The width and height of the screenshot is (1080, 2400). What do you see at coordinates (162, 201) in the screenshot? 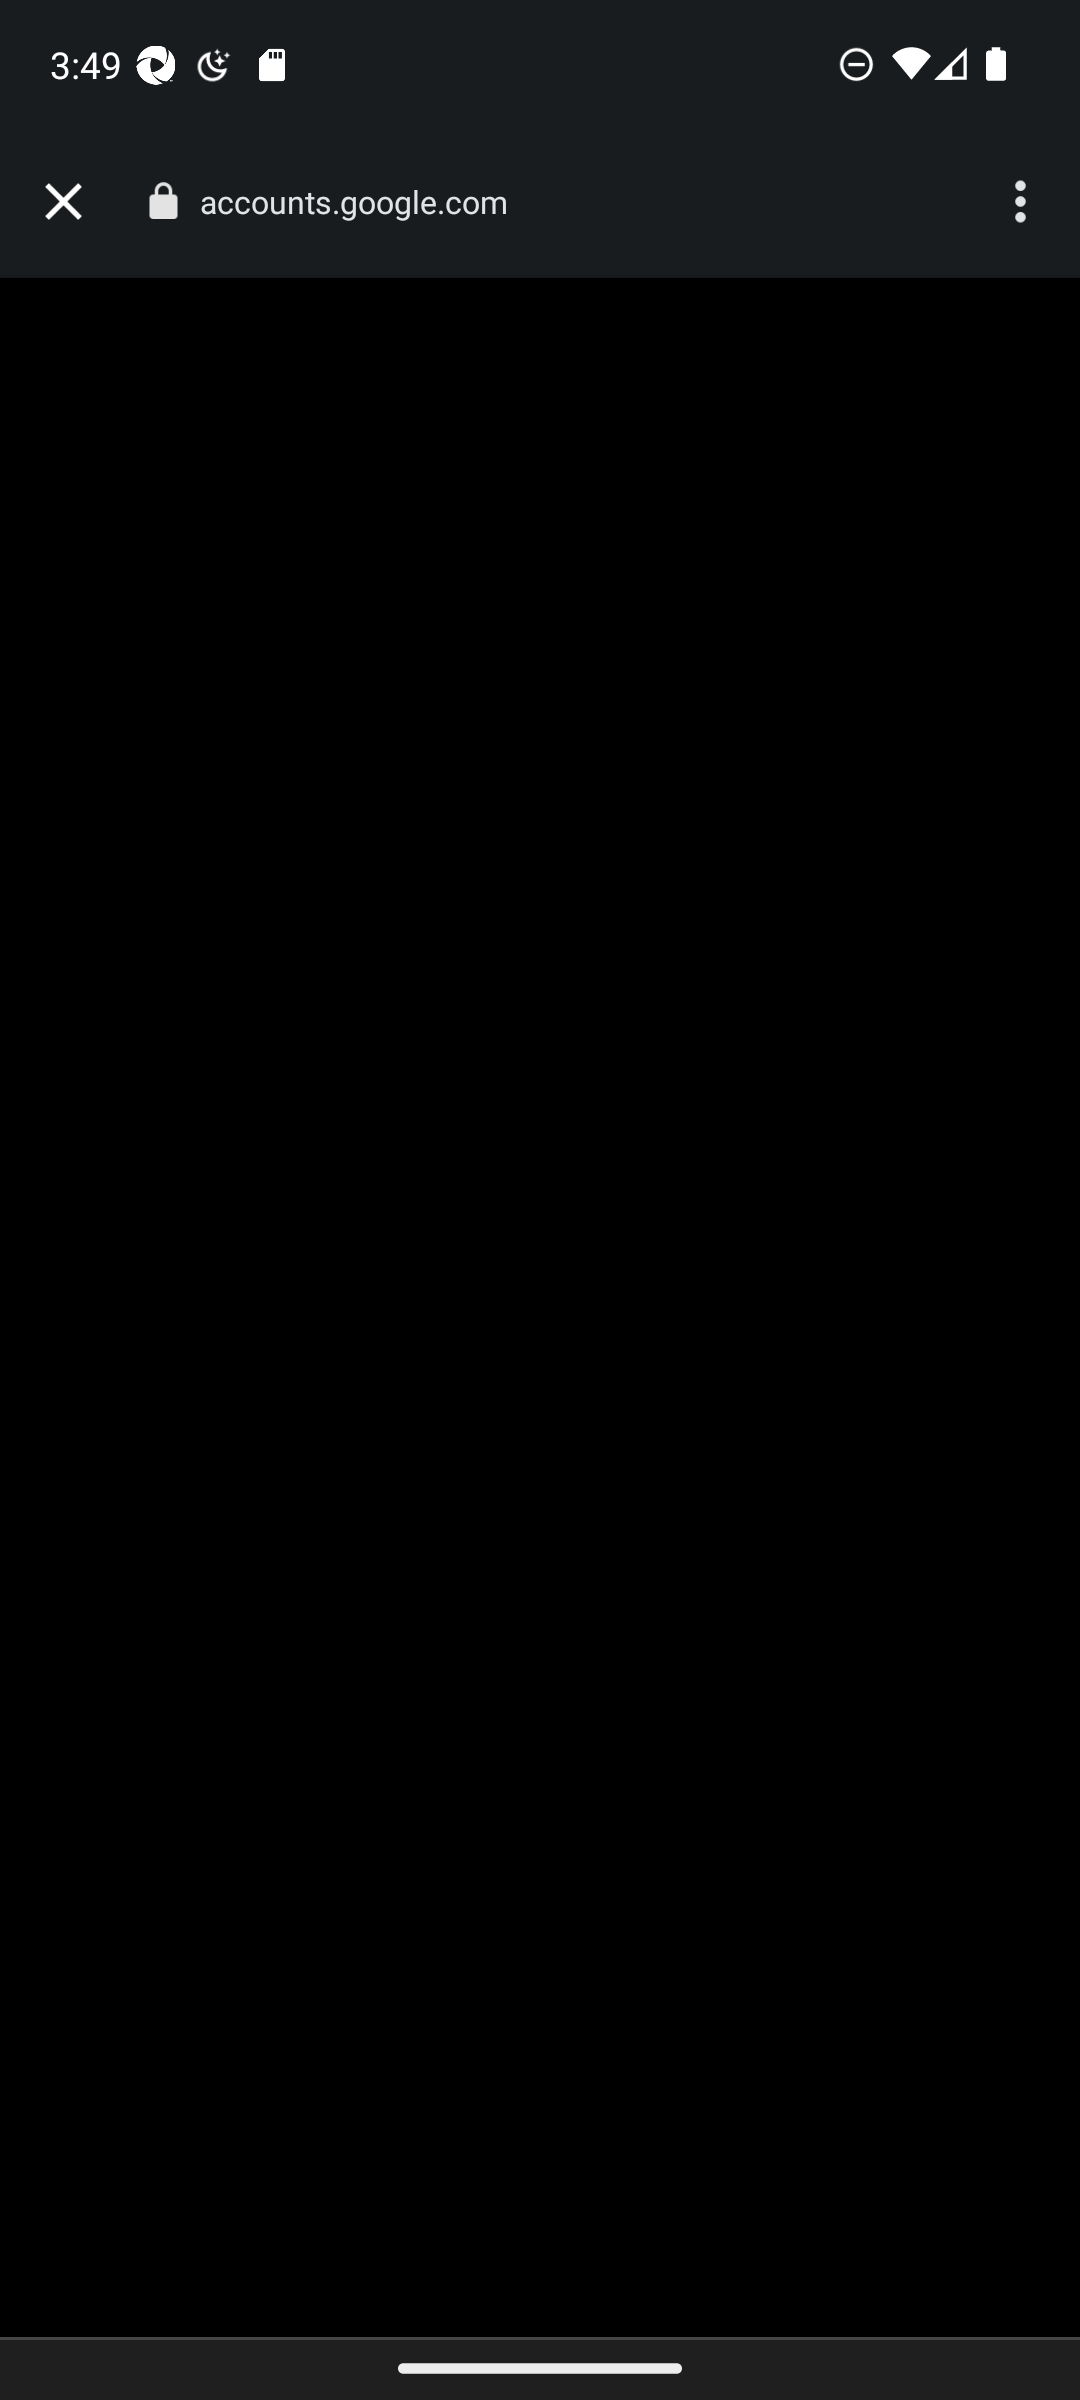
I see `Connection is secure` at bounding box center [162, 201].